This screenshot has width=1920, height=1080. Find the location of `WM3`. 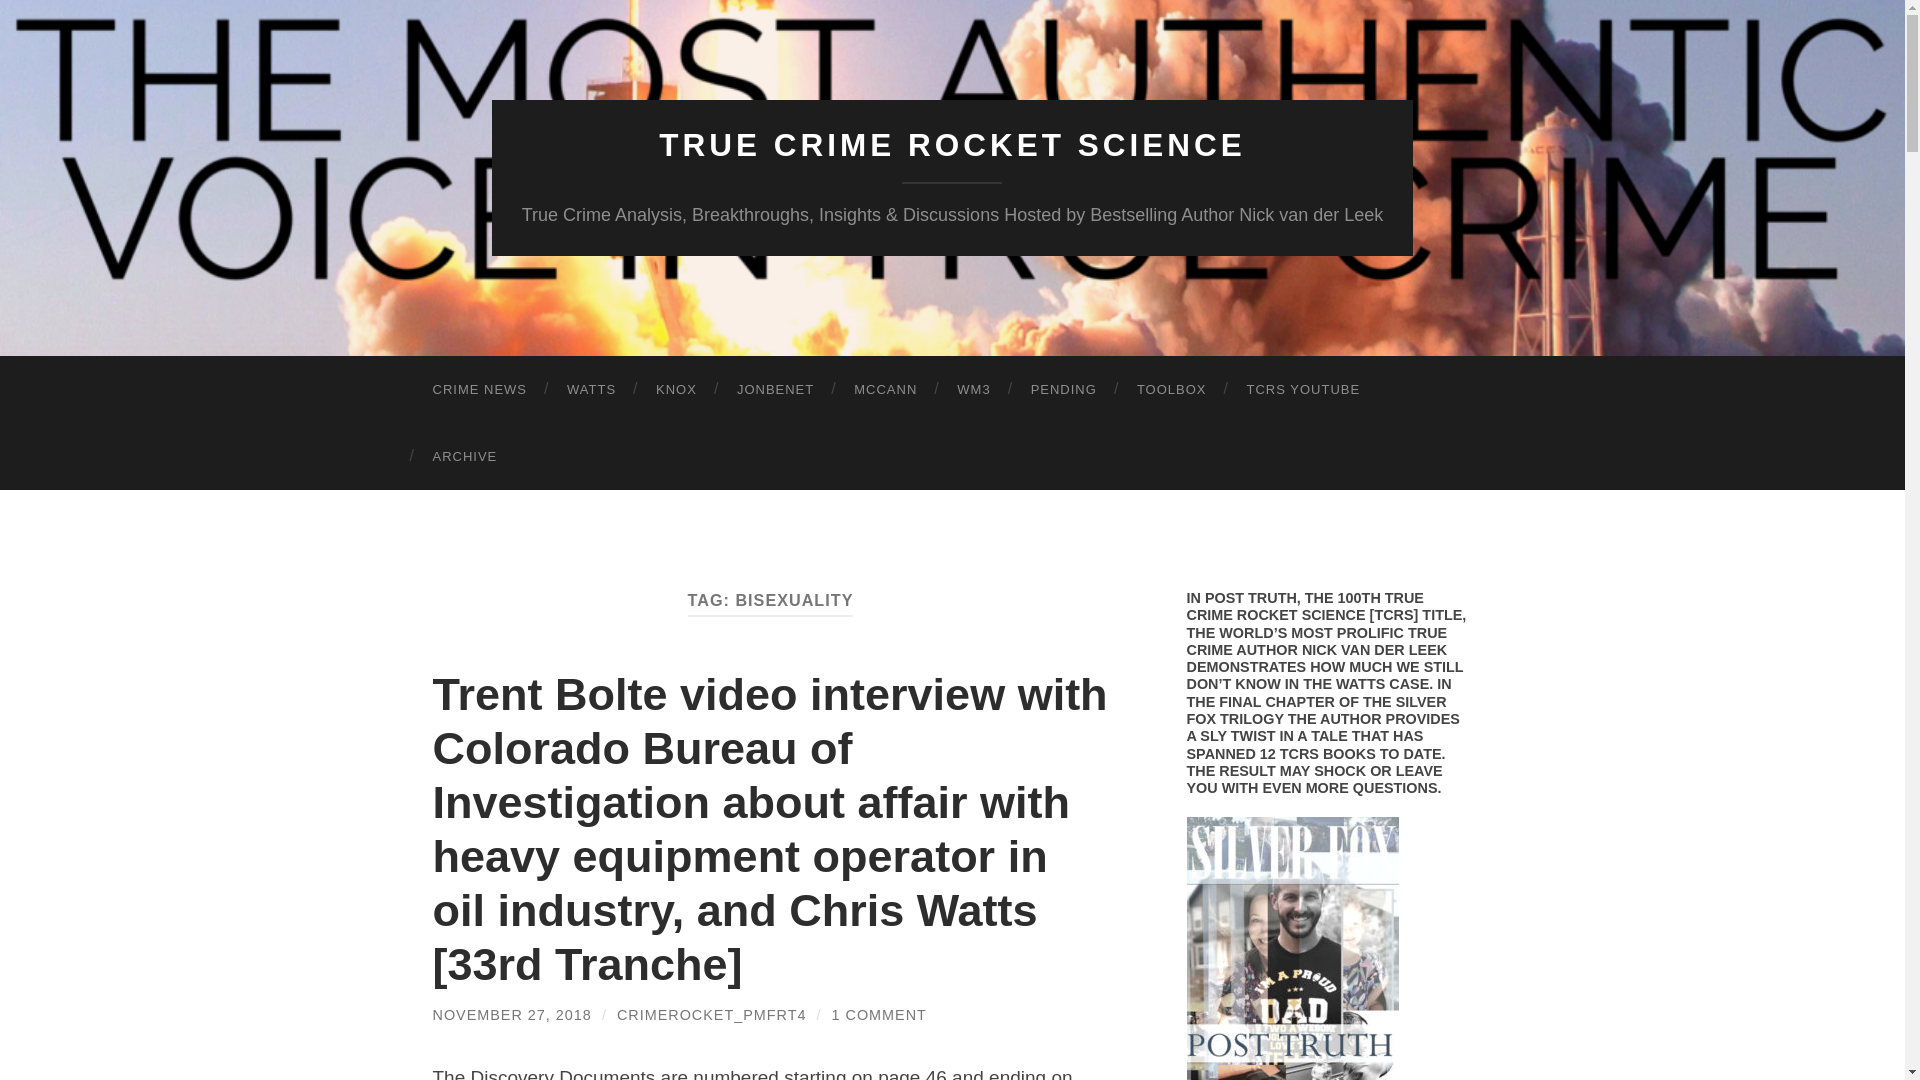

WM3 is located at coordinates (972, 390).